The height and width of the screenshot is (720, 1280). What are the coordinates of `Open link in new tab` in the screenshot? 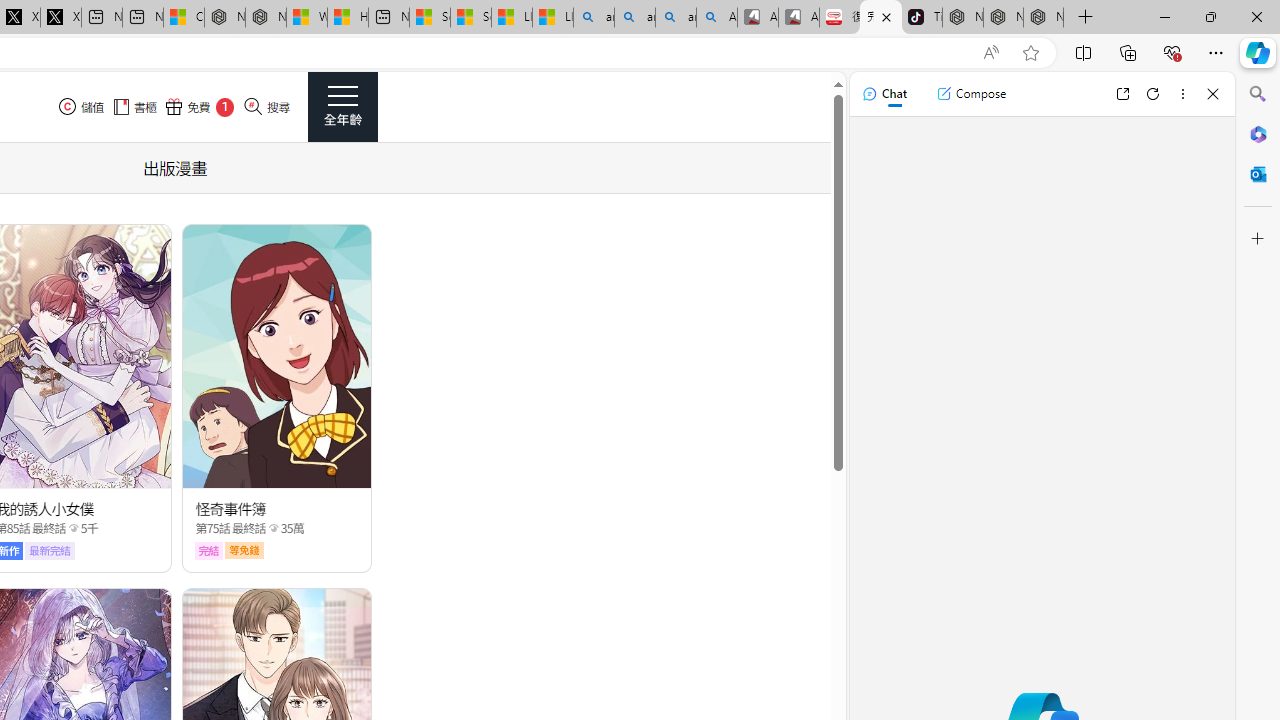 It's located at (1122, 94).